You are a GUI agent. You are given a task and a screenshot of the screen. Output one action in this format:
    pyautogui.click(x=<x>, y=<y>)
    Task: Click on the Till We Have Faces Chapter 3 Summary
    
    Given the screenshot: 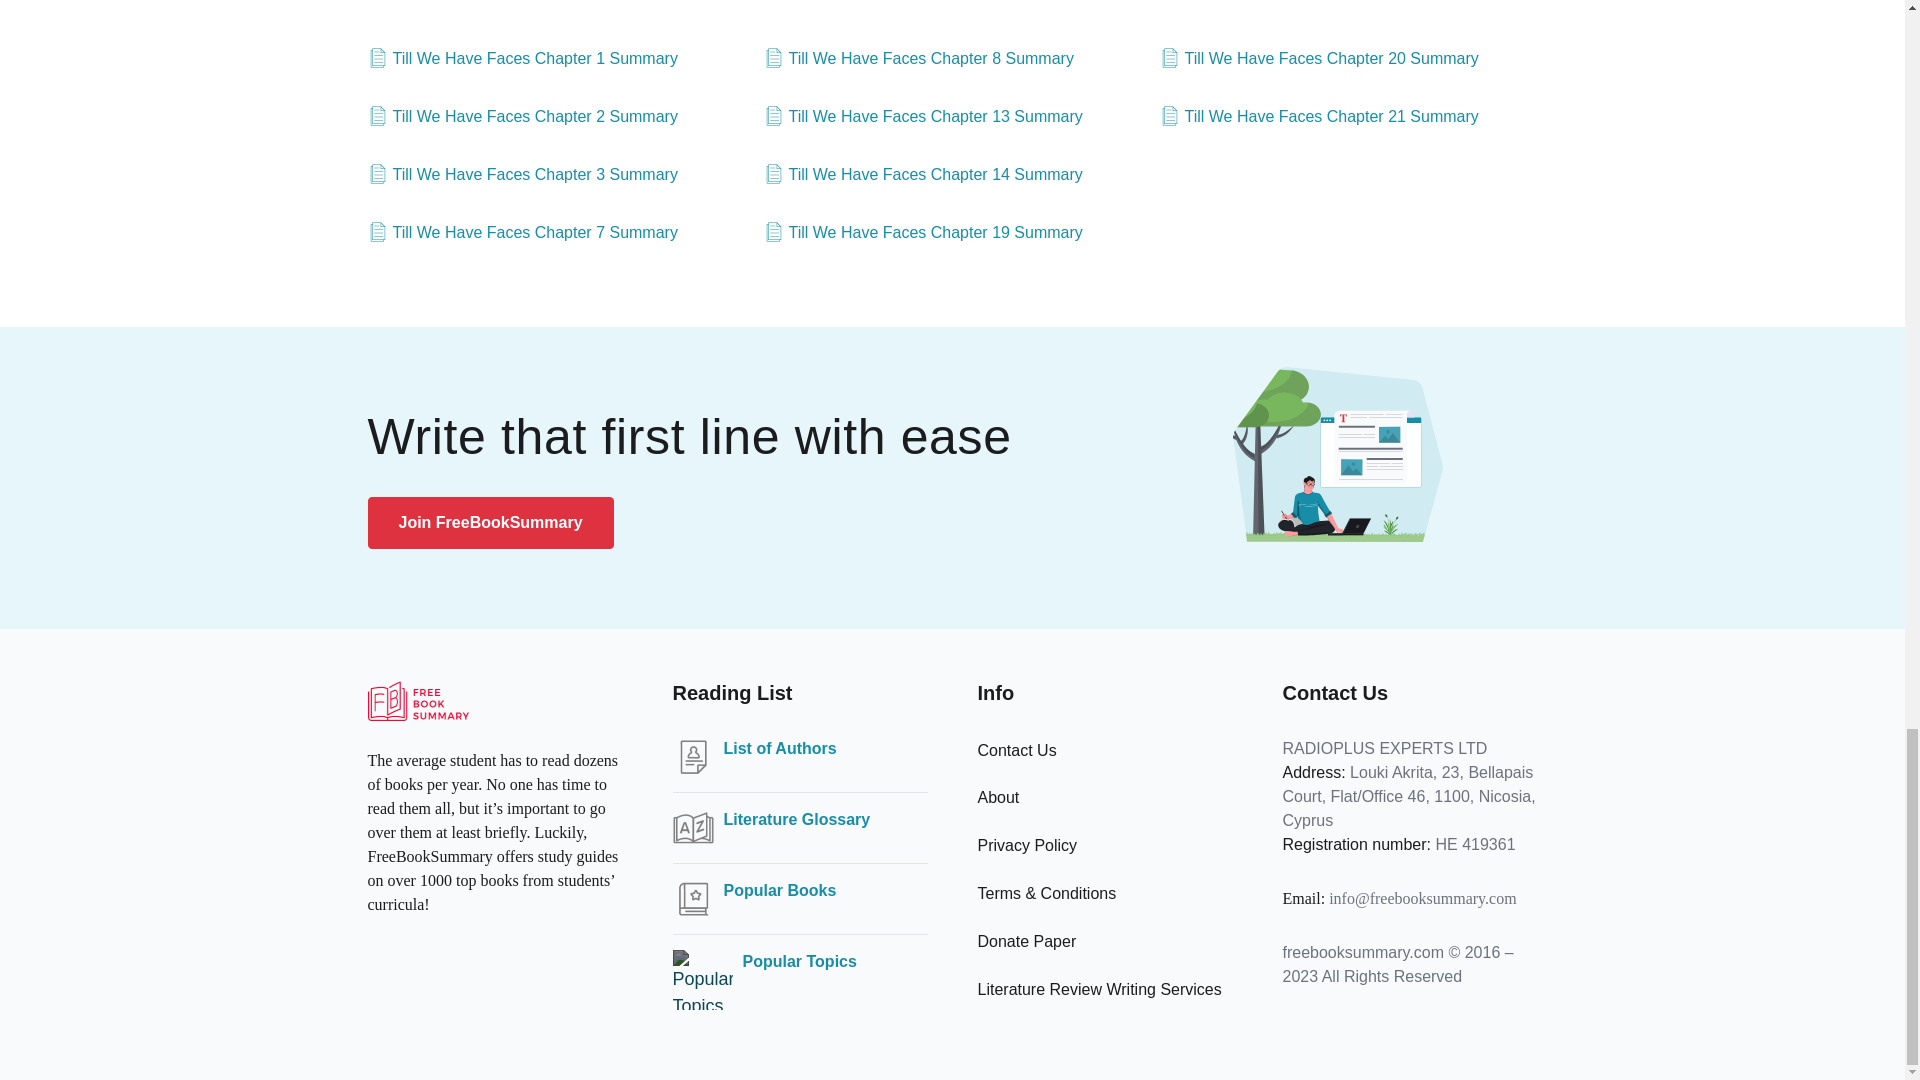 What is the action you would take?
    pyautogui.click(x=522, y=174)
    